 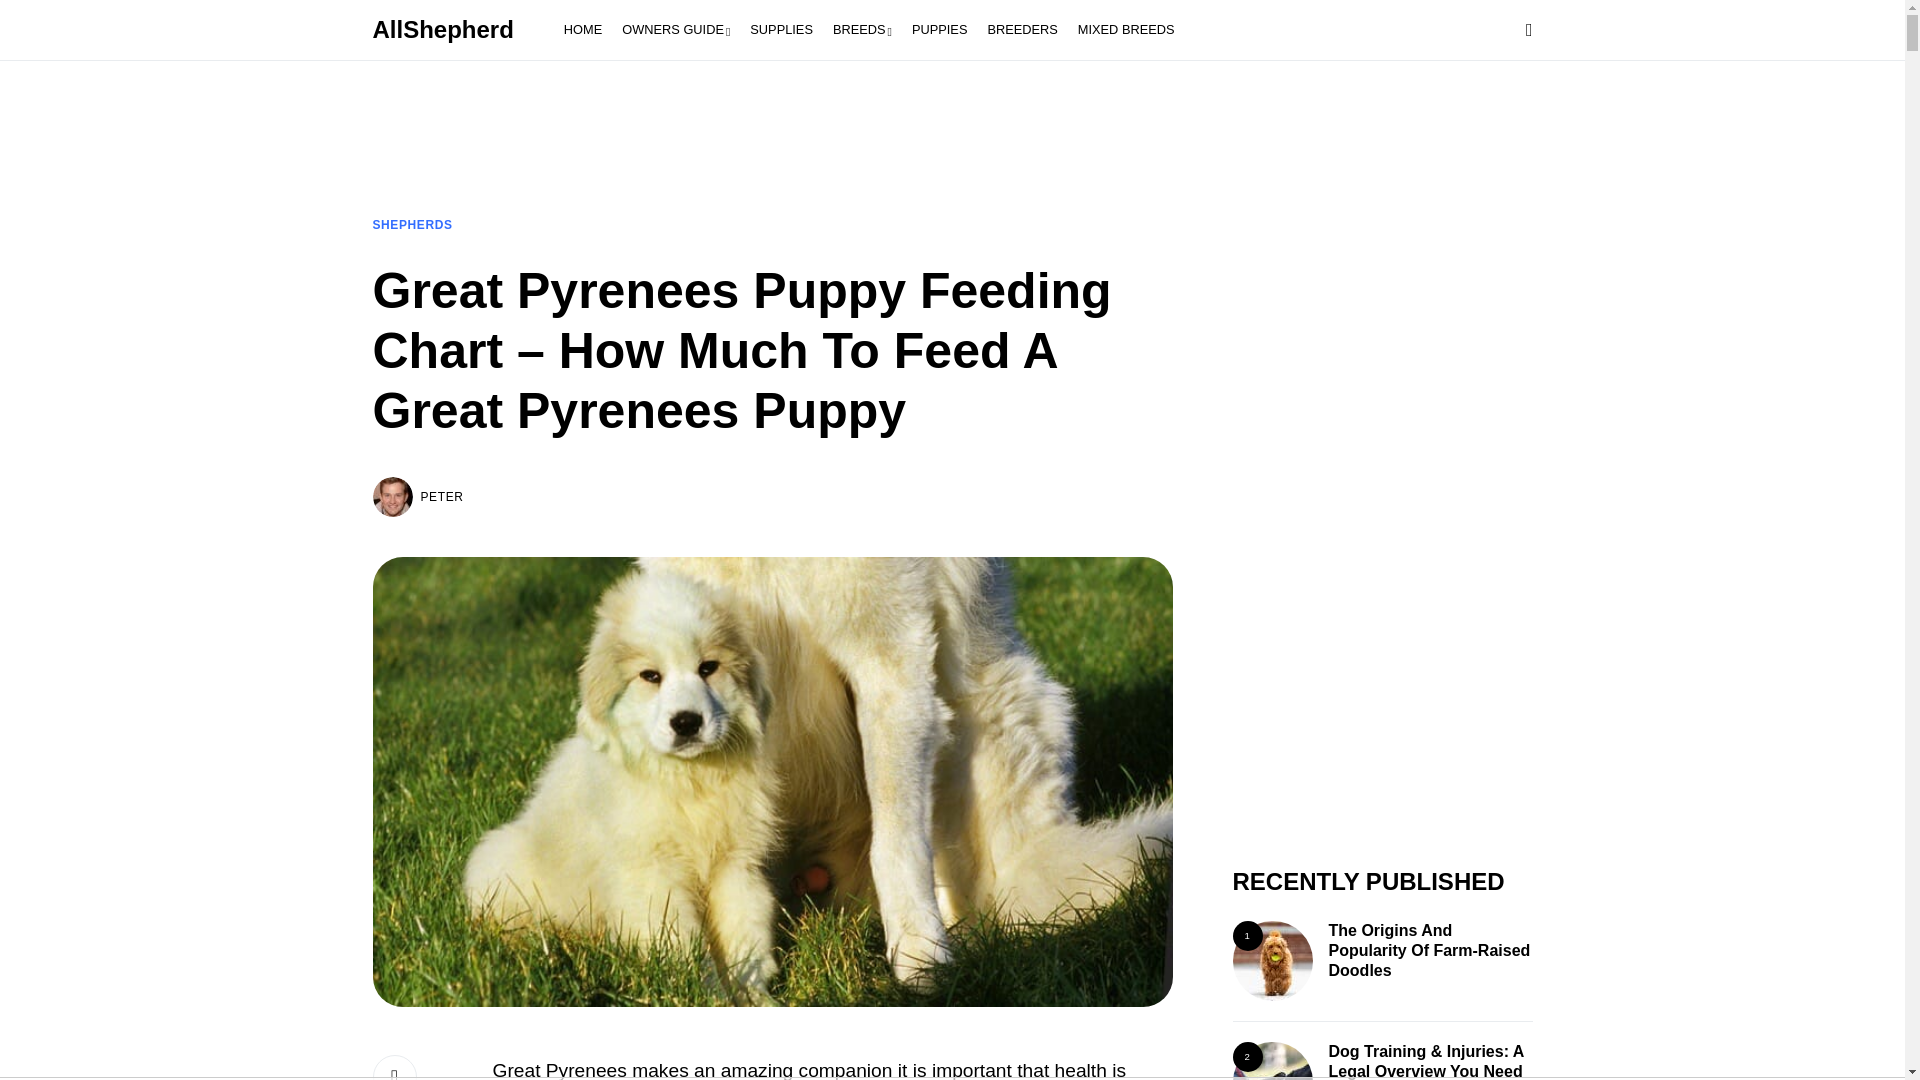 What do you see at coordinates (940, 30) in the screenshot?
I see `PUPPIES` at bounding box center [940, 30].